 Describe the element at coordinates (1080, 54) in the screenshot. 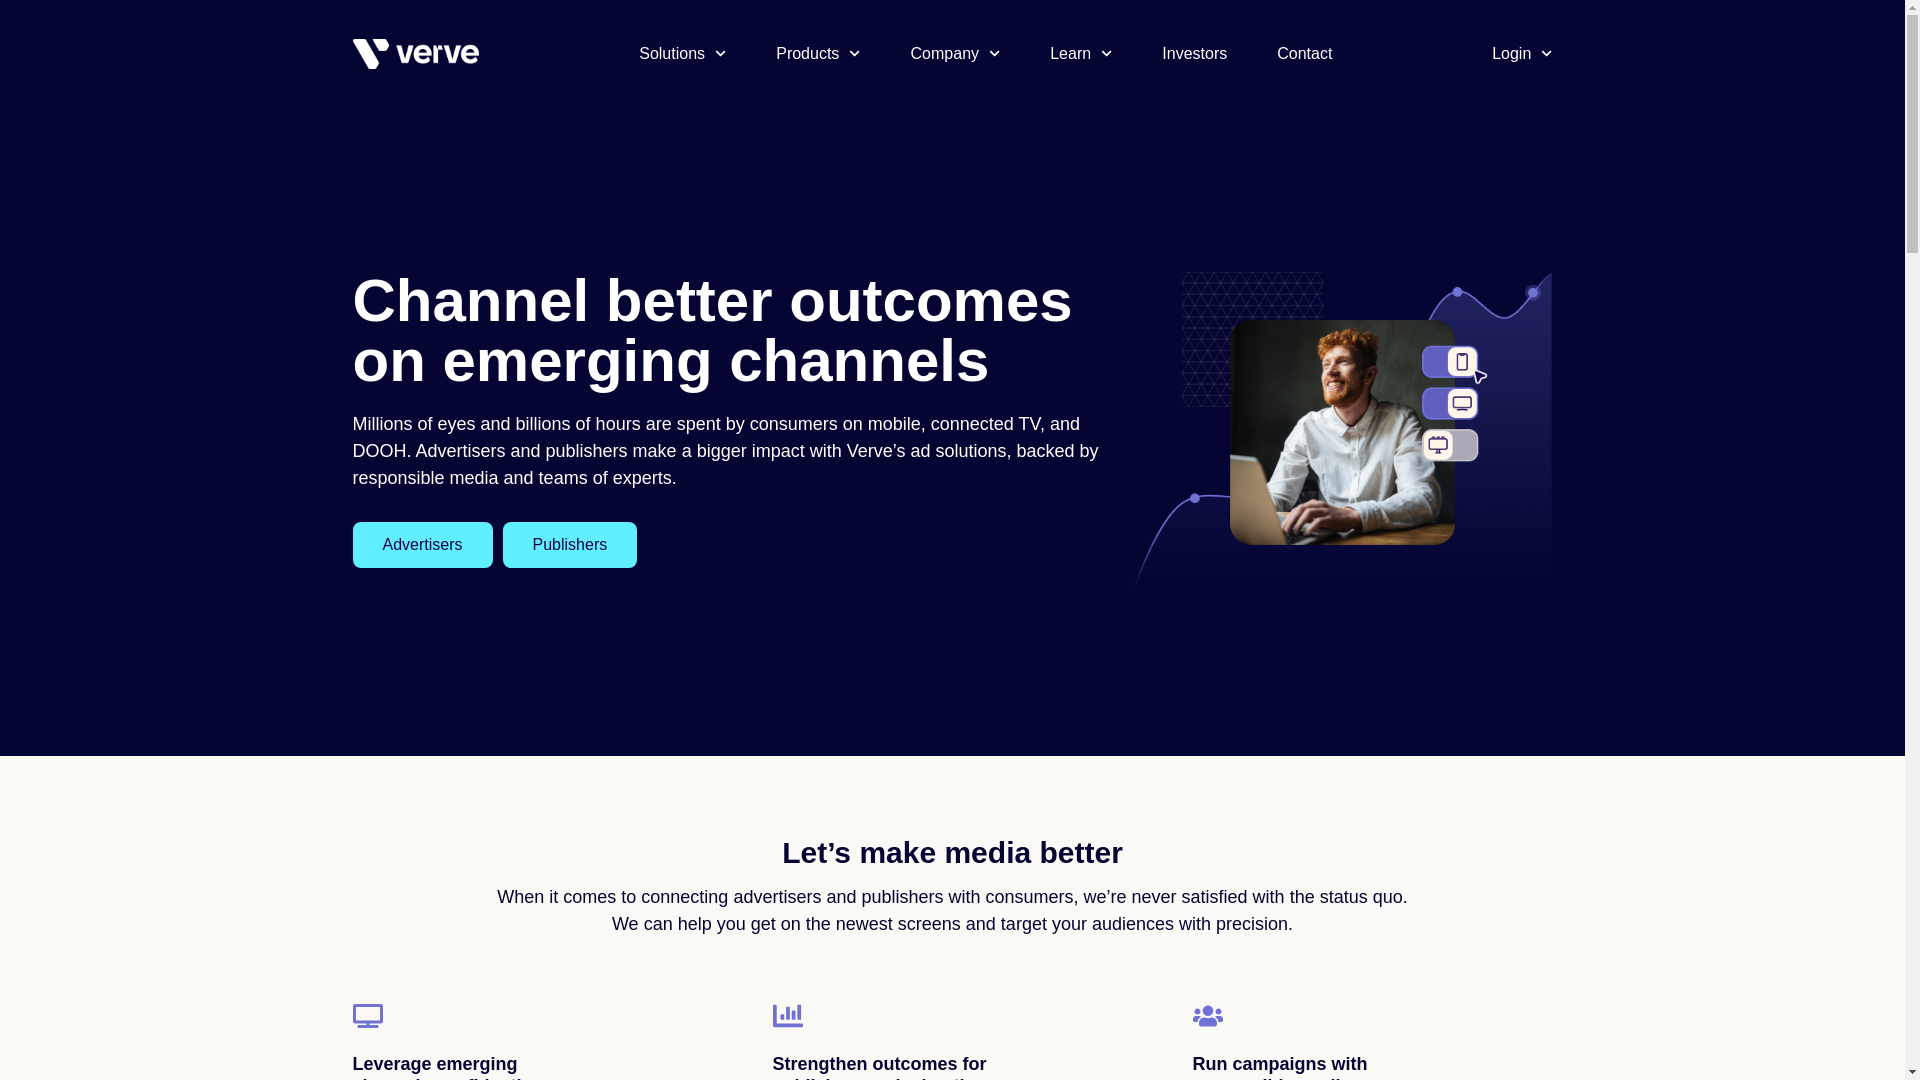

I see `Learn` at that location.